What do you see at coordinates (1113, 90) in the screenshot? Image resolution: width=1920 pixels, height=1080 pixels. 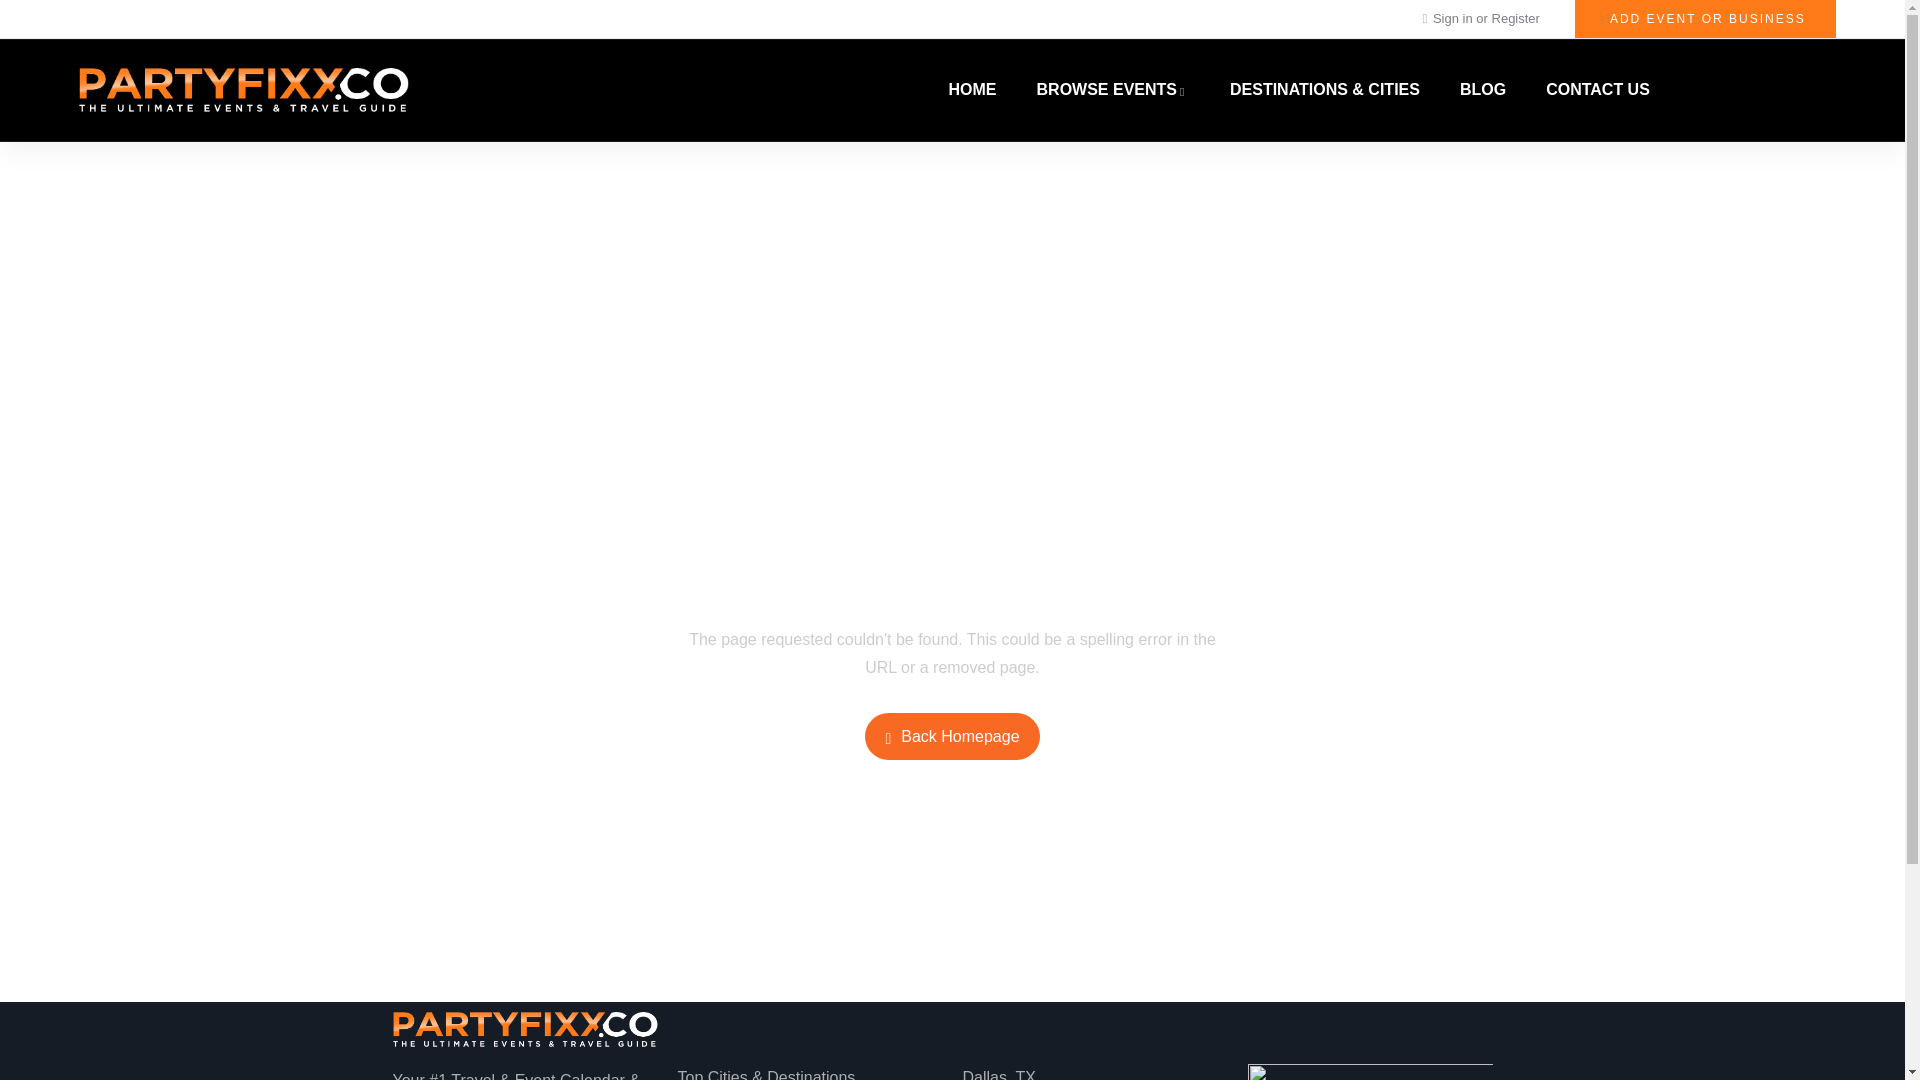 I see `BROWSE EVENTS` at bounding box center [1113, 90].